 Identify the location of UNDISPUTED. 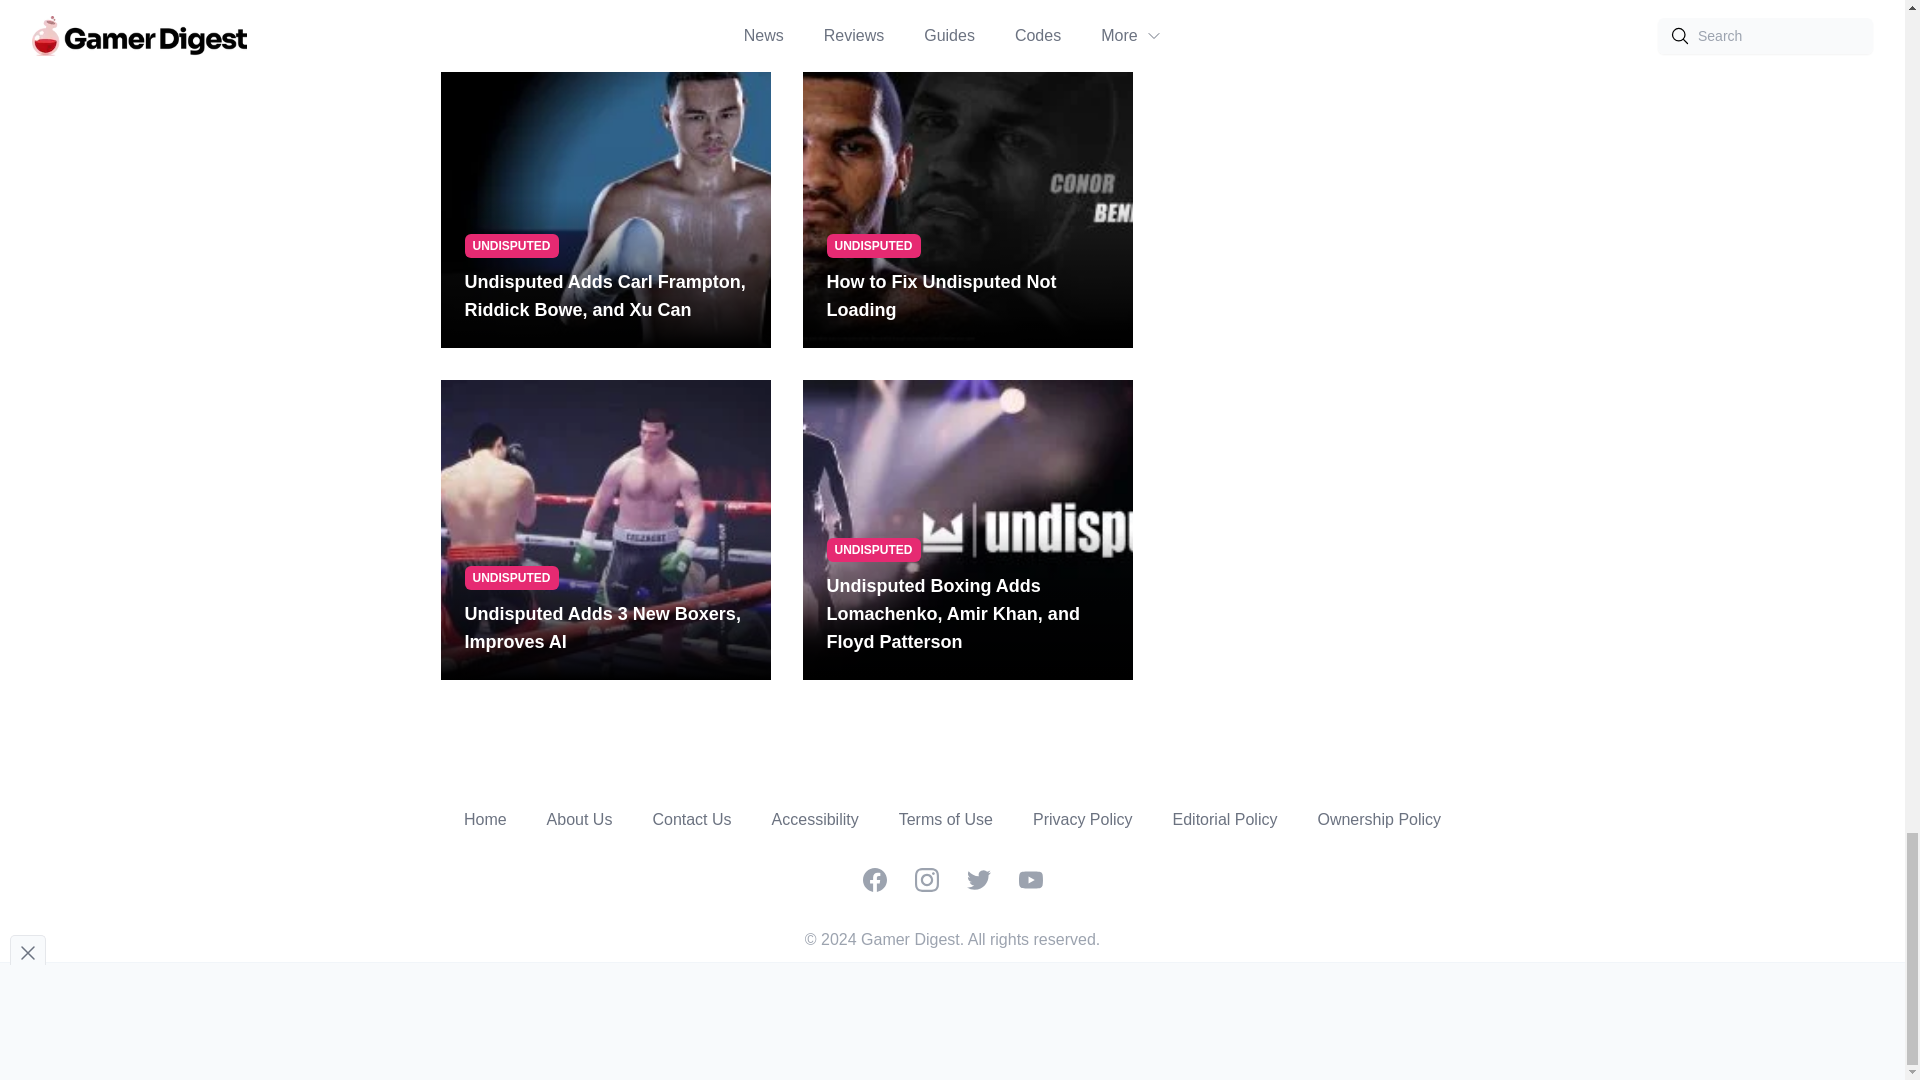
(872, 549).